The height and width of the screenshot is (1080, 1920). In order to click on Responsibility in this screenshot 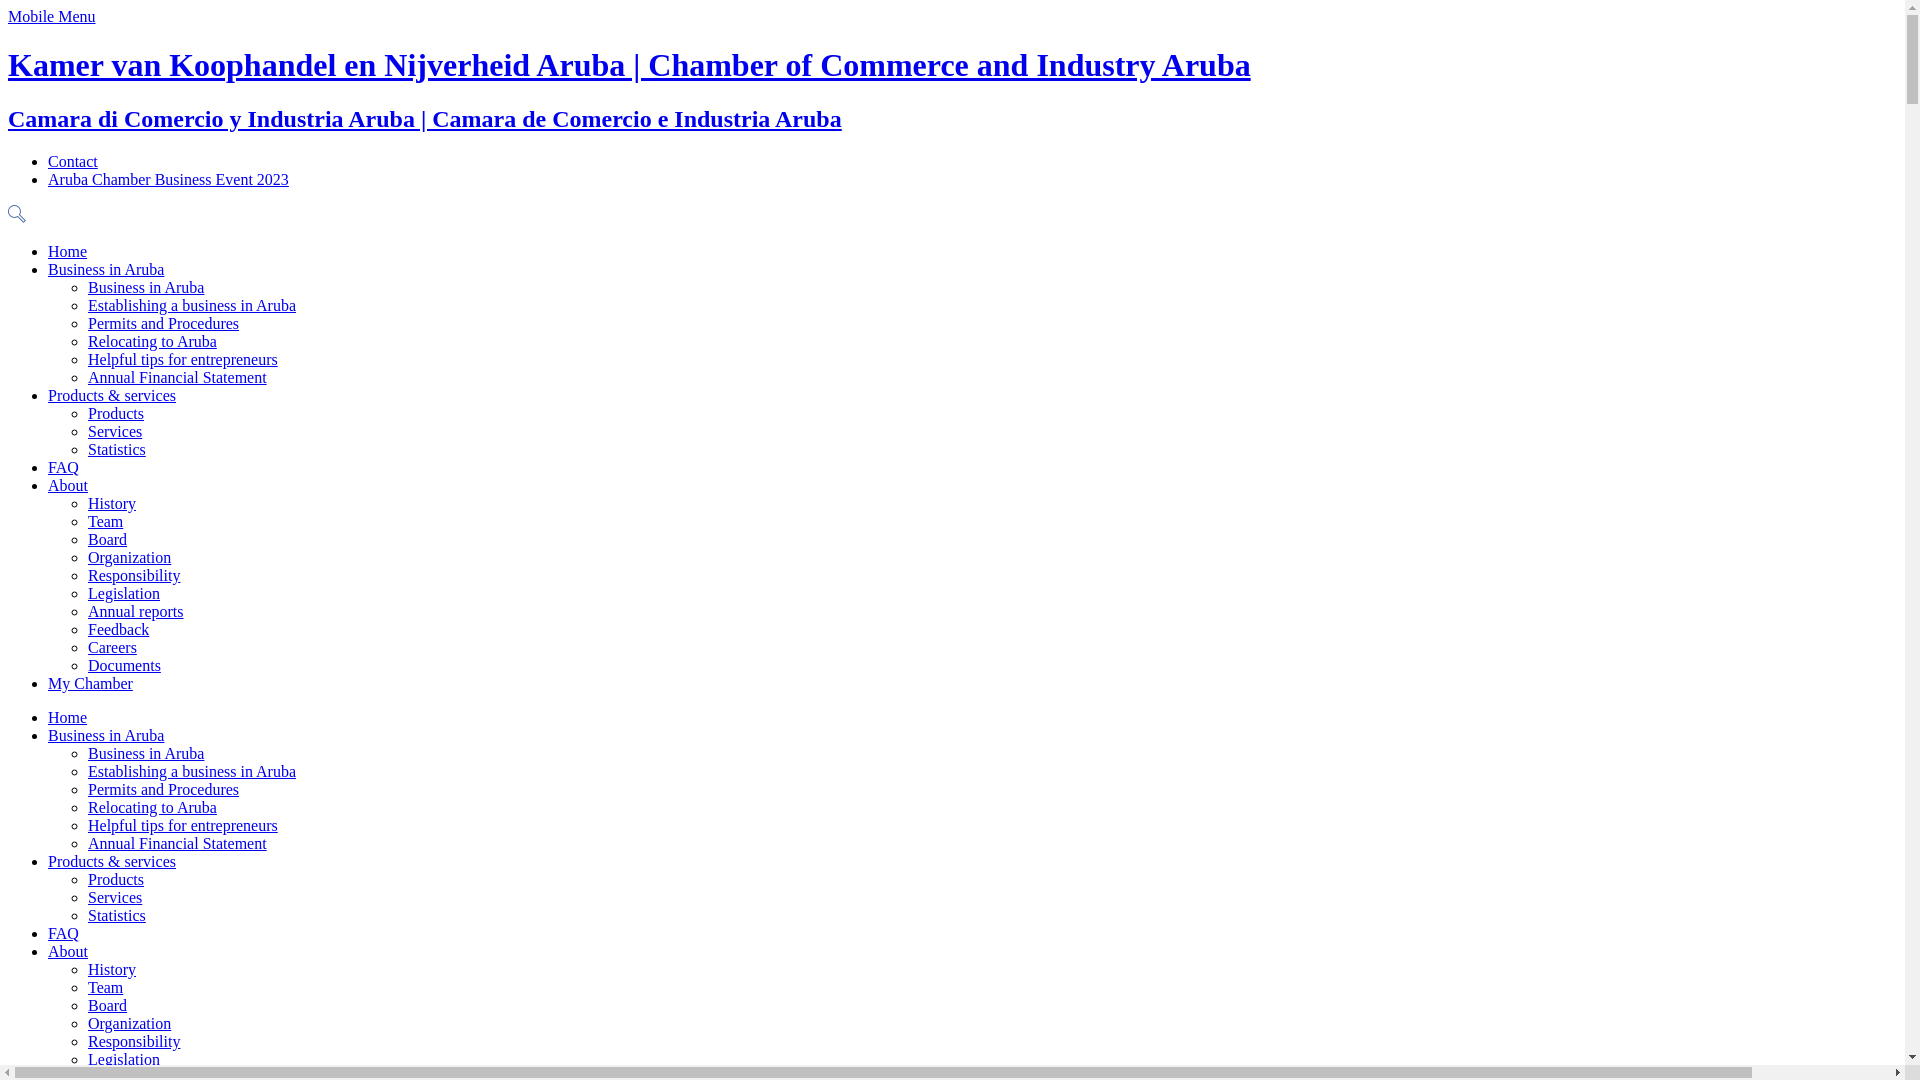, I will do `click(134, 576)`.